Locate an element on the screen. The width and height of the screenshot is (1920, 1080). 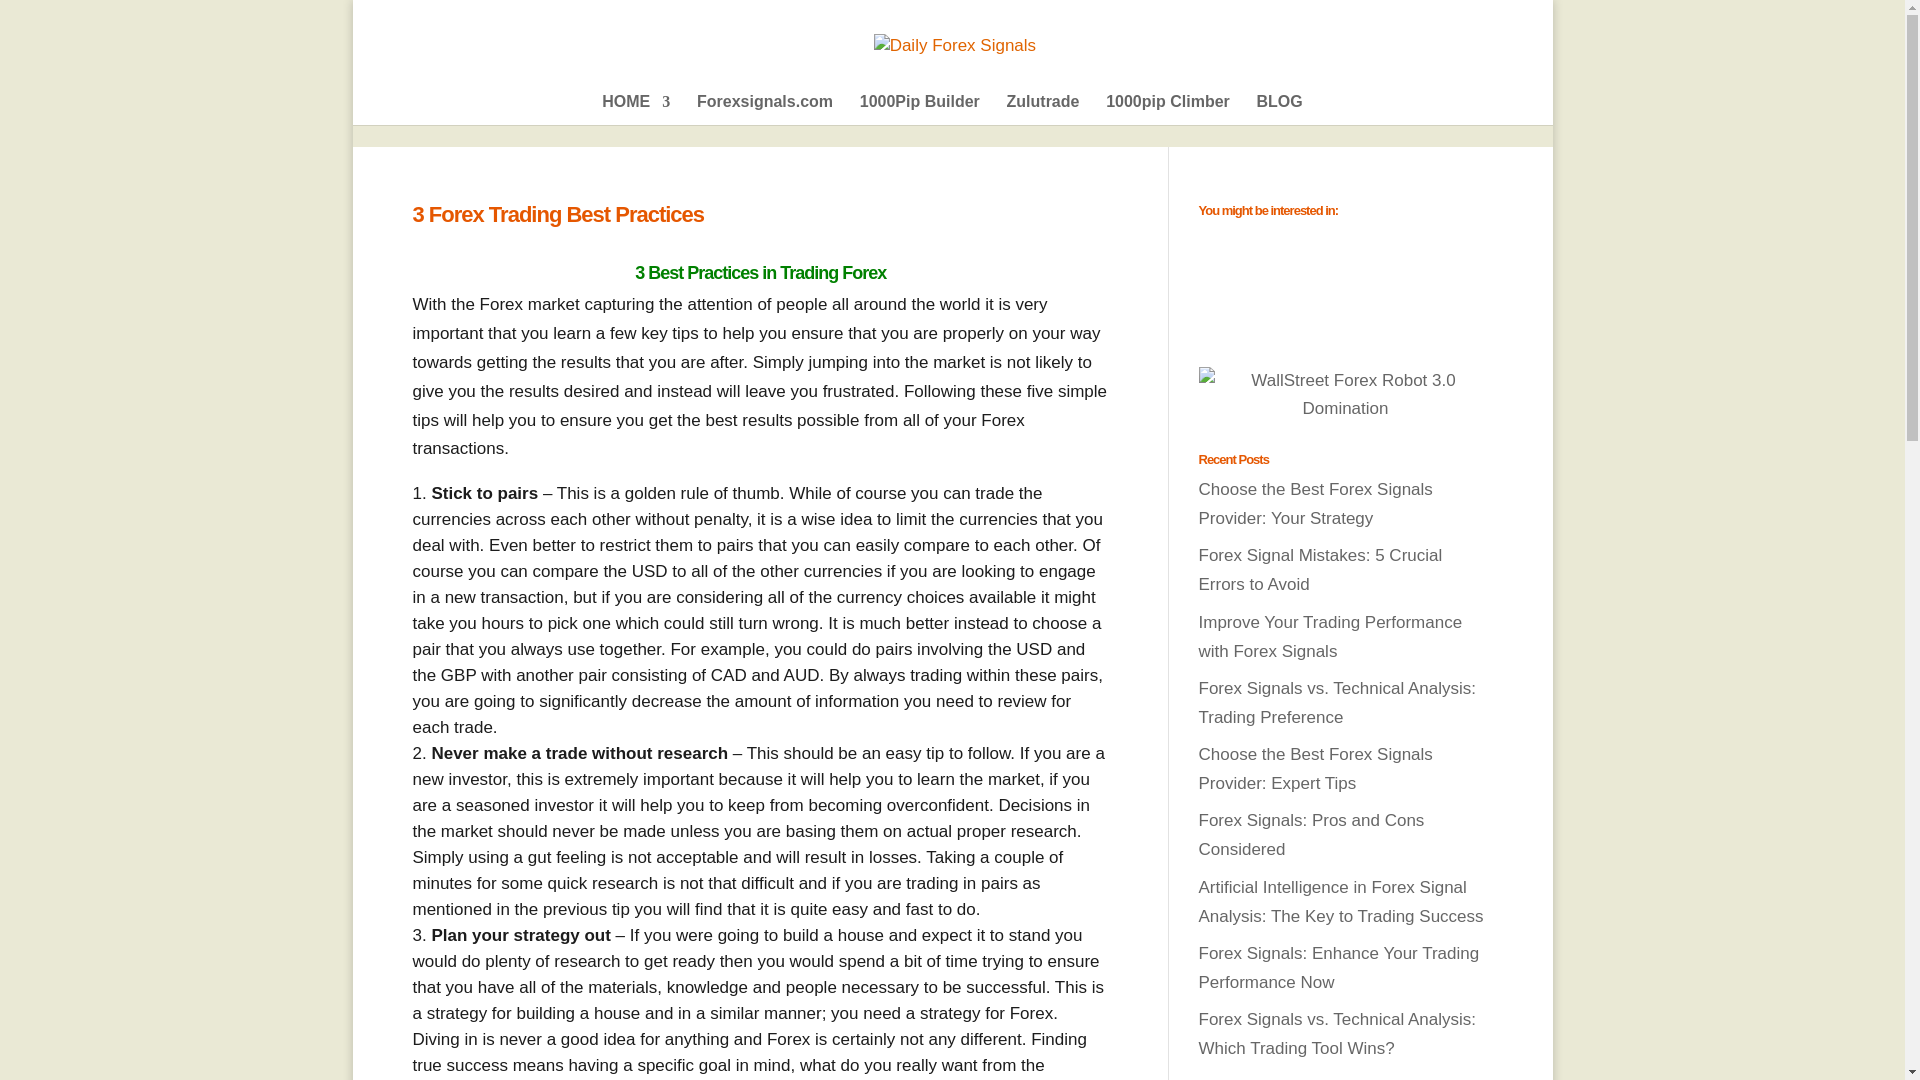
Forex Signals: Pros and Cons Considered is located at coordinates (1311, 834).